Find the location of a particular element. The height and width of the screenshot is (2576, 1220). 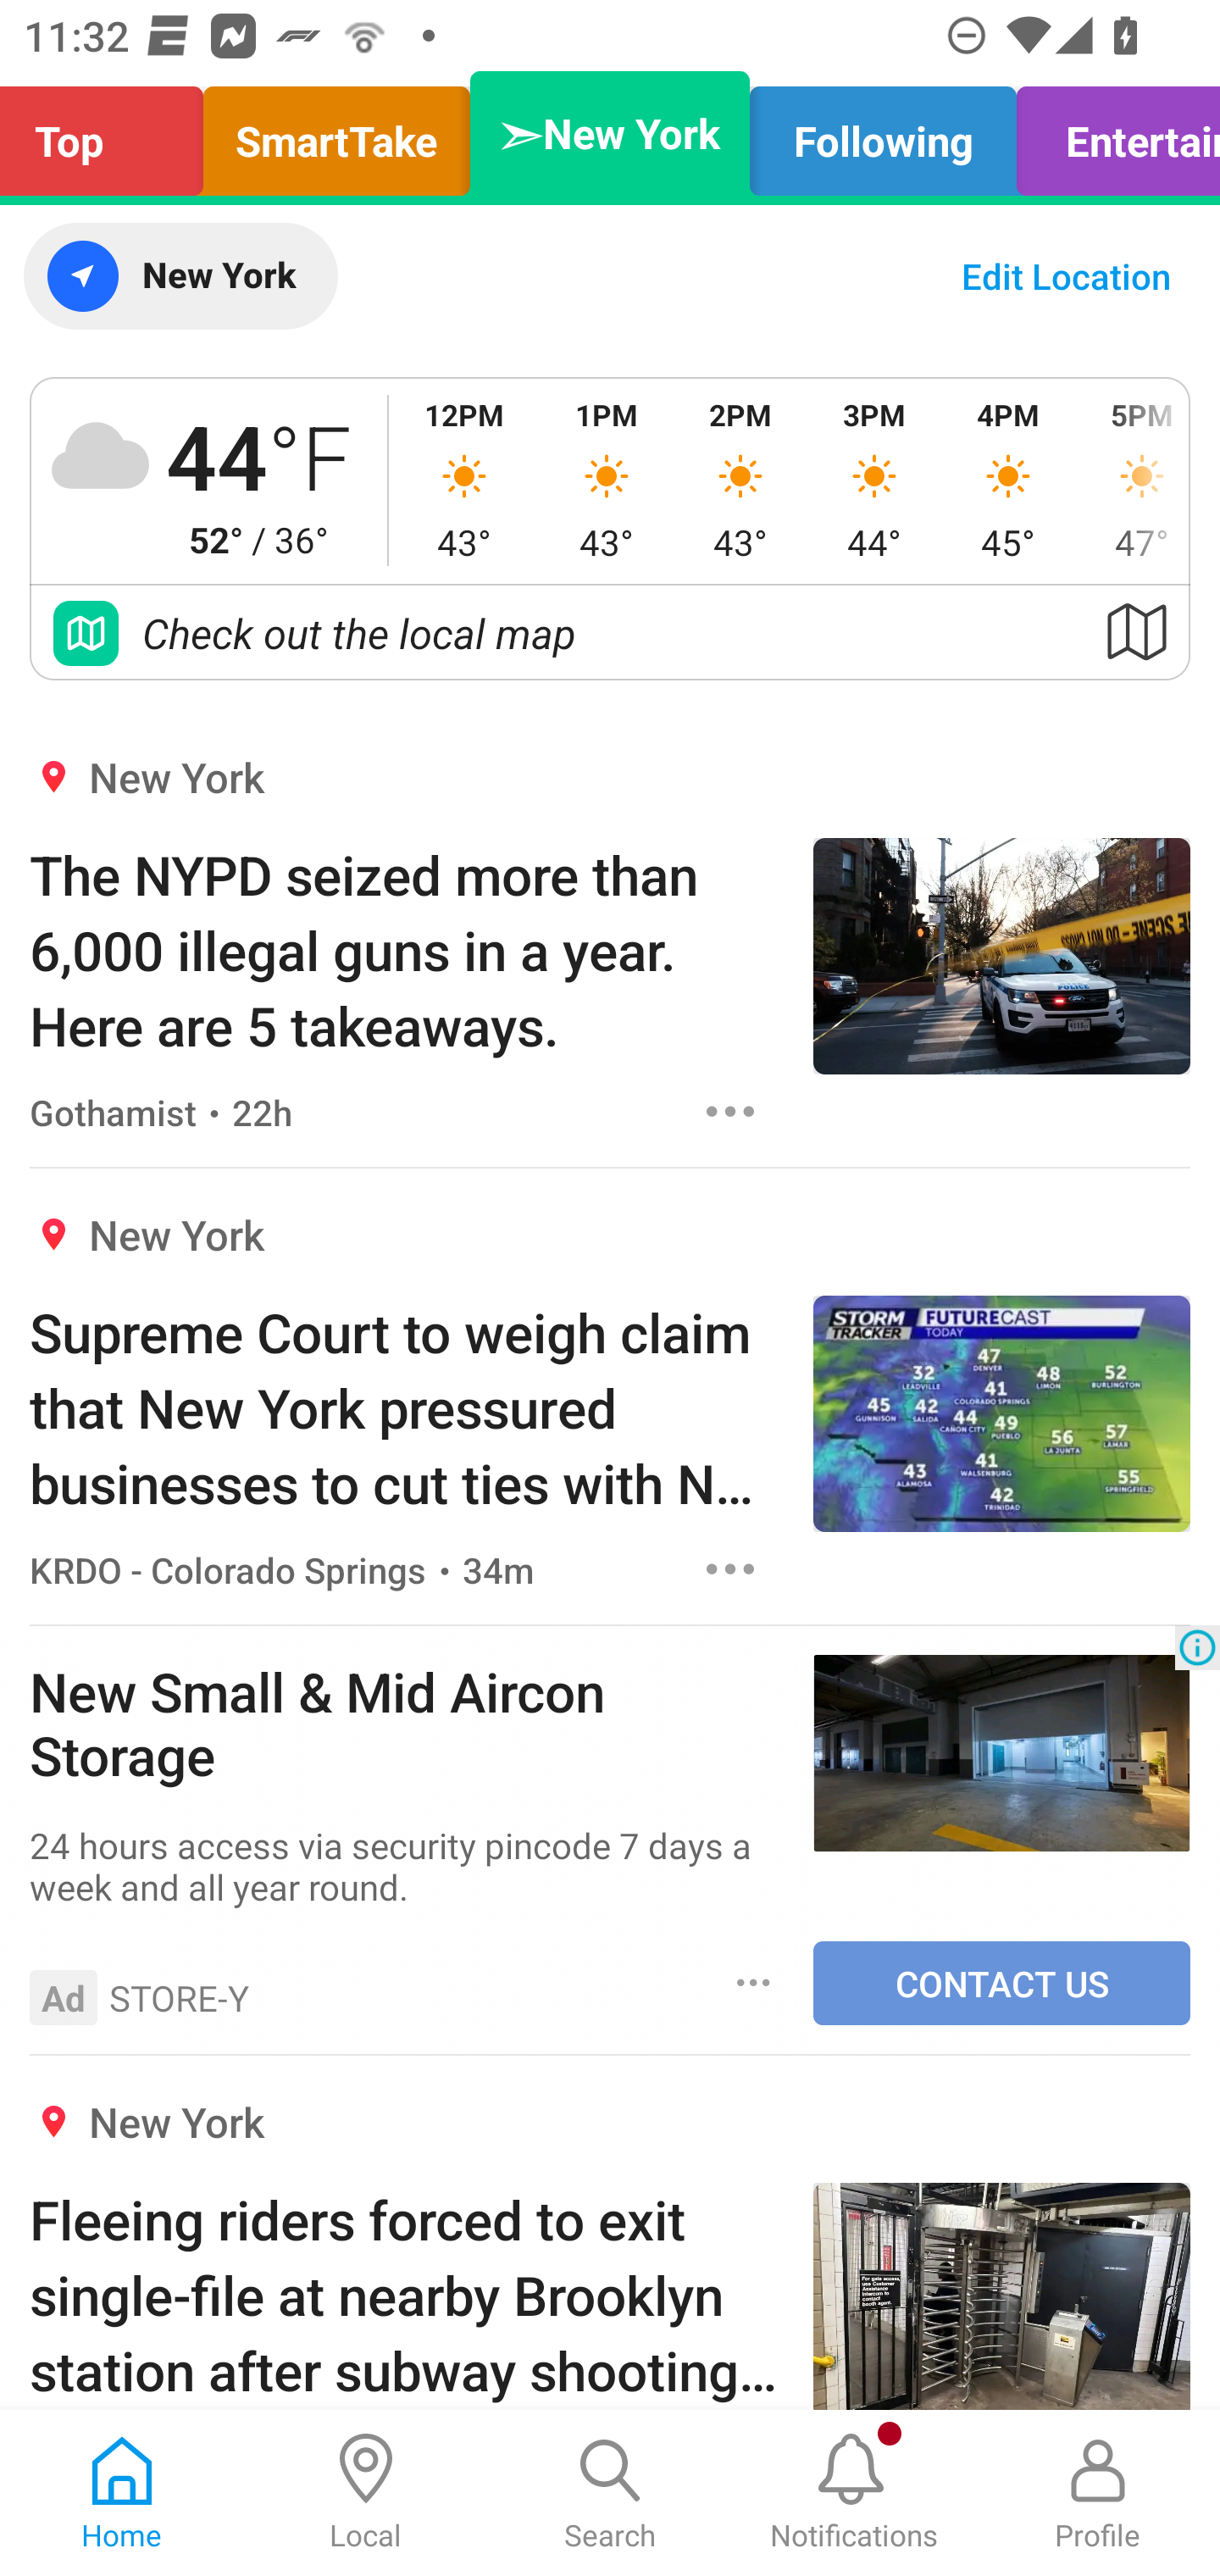

Following is located at coordinates (883, 134).